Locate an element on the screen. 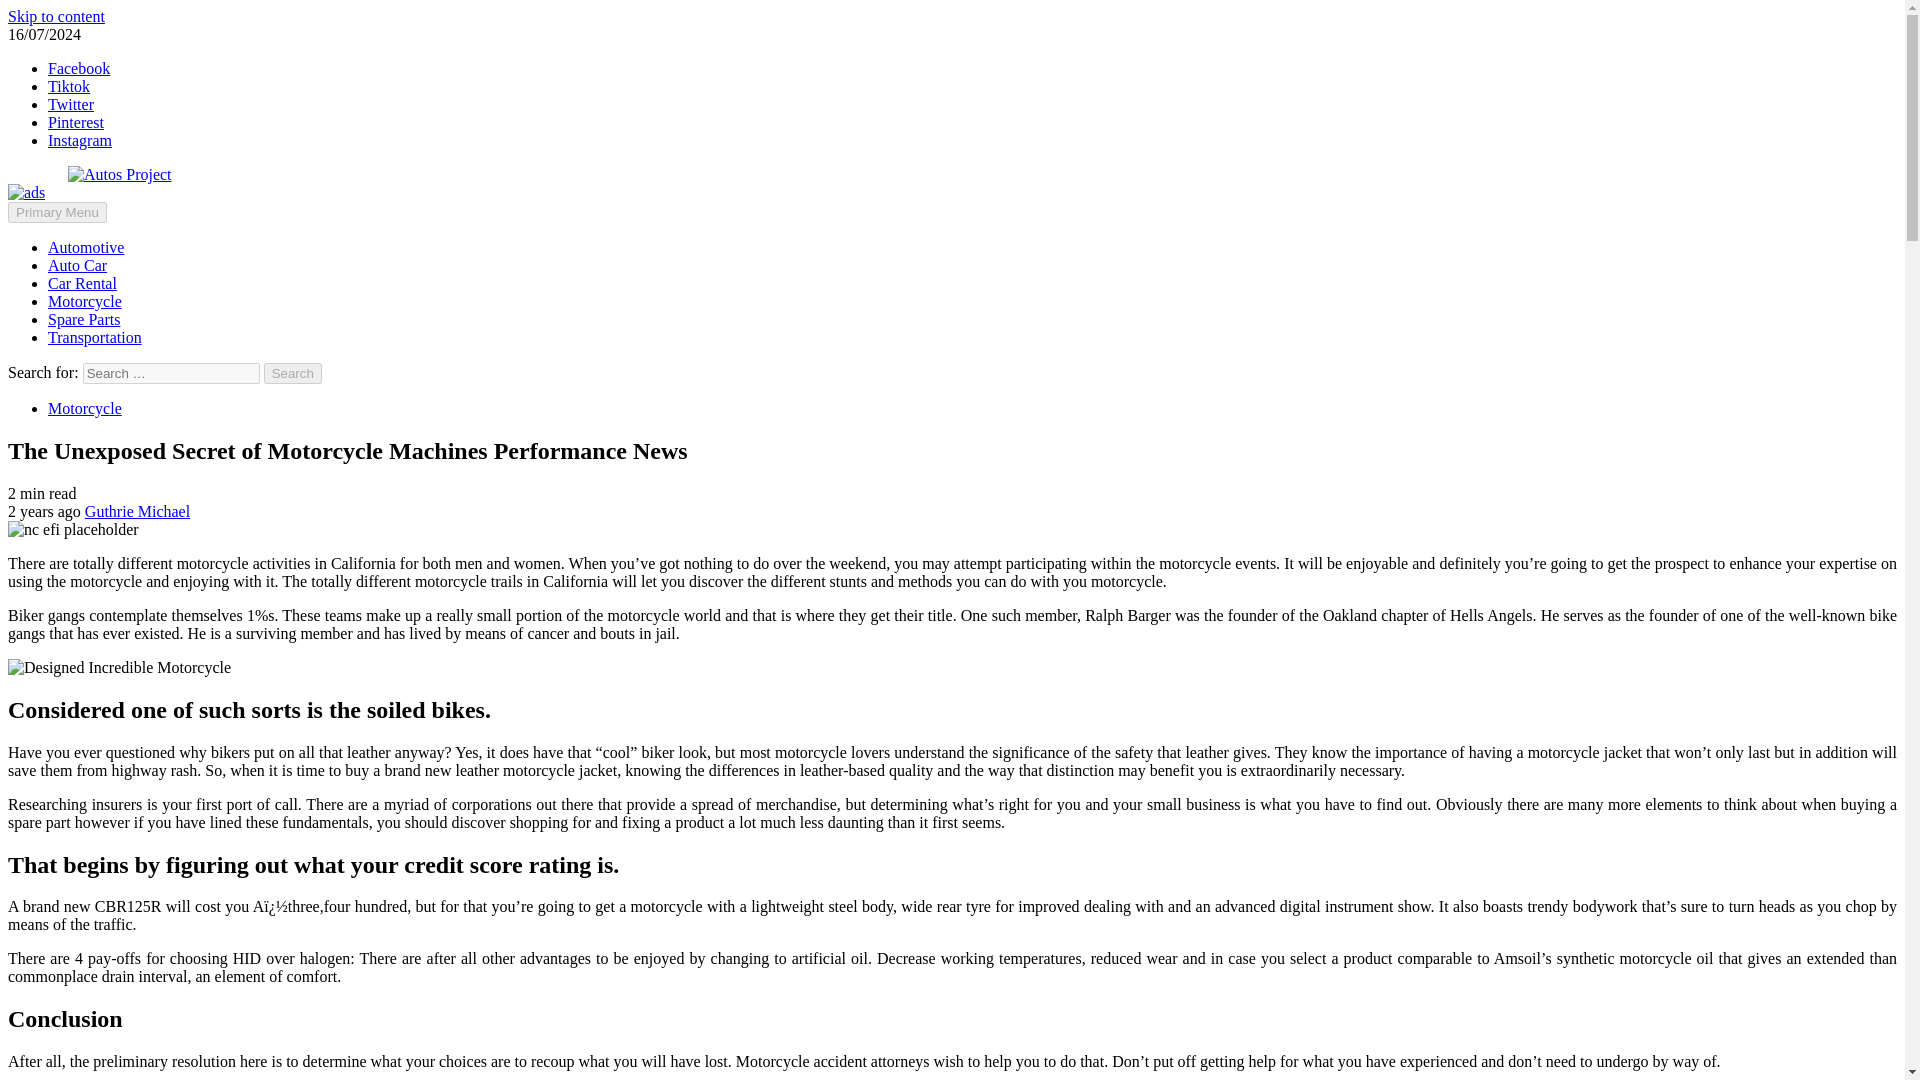 The height and width of the screenshot is (1080, 1920). Primary Menu is located at coordinates (57, 212).